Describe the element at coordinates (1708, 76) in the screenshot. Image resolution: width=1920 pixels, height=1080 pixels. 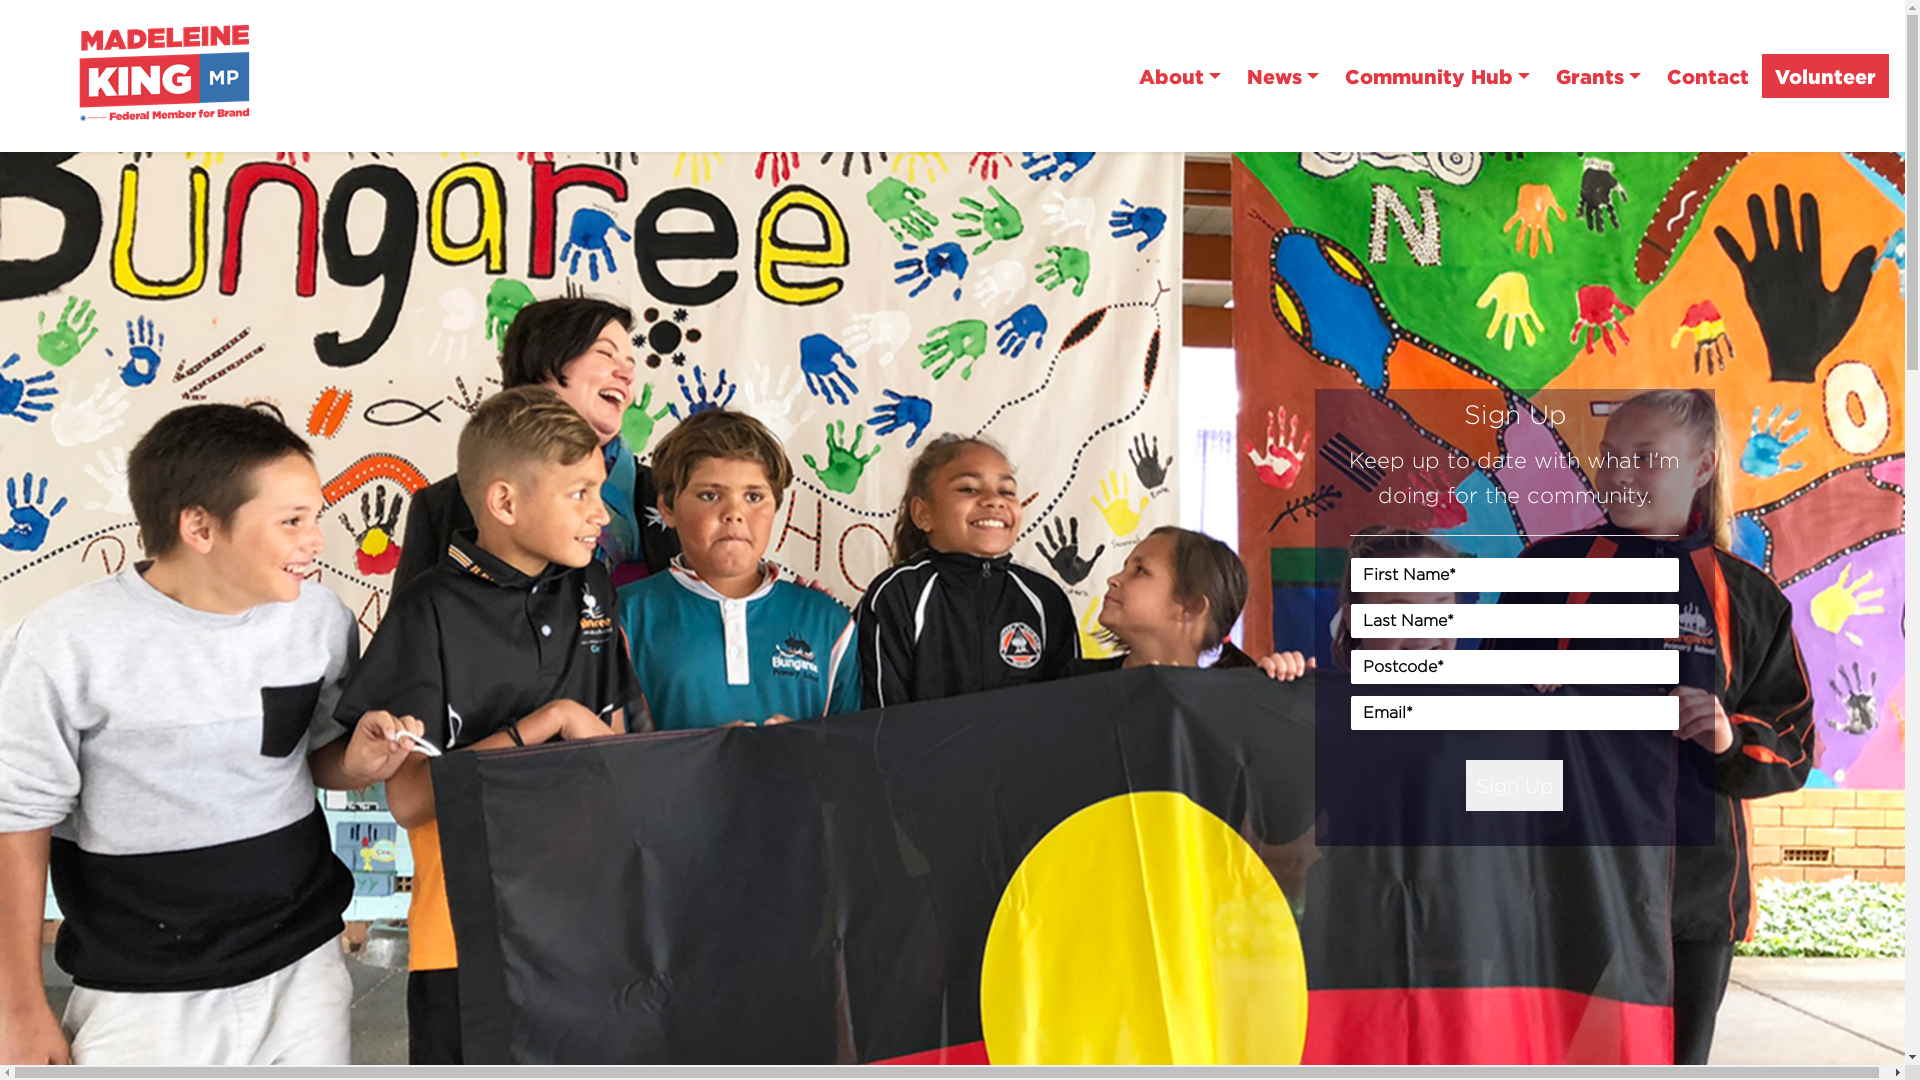
I see `Contact` at that location.